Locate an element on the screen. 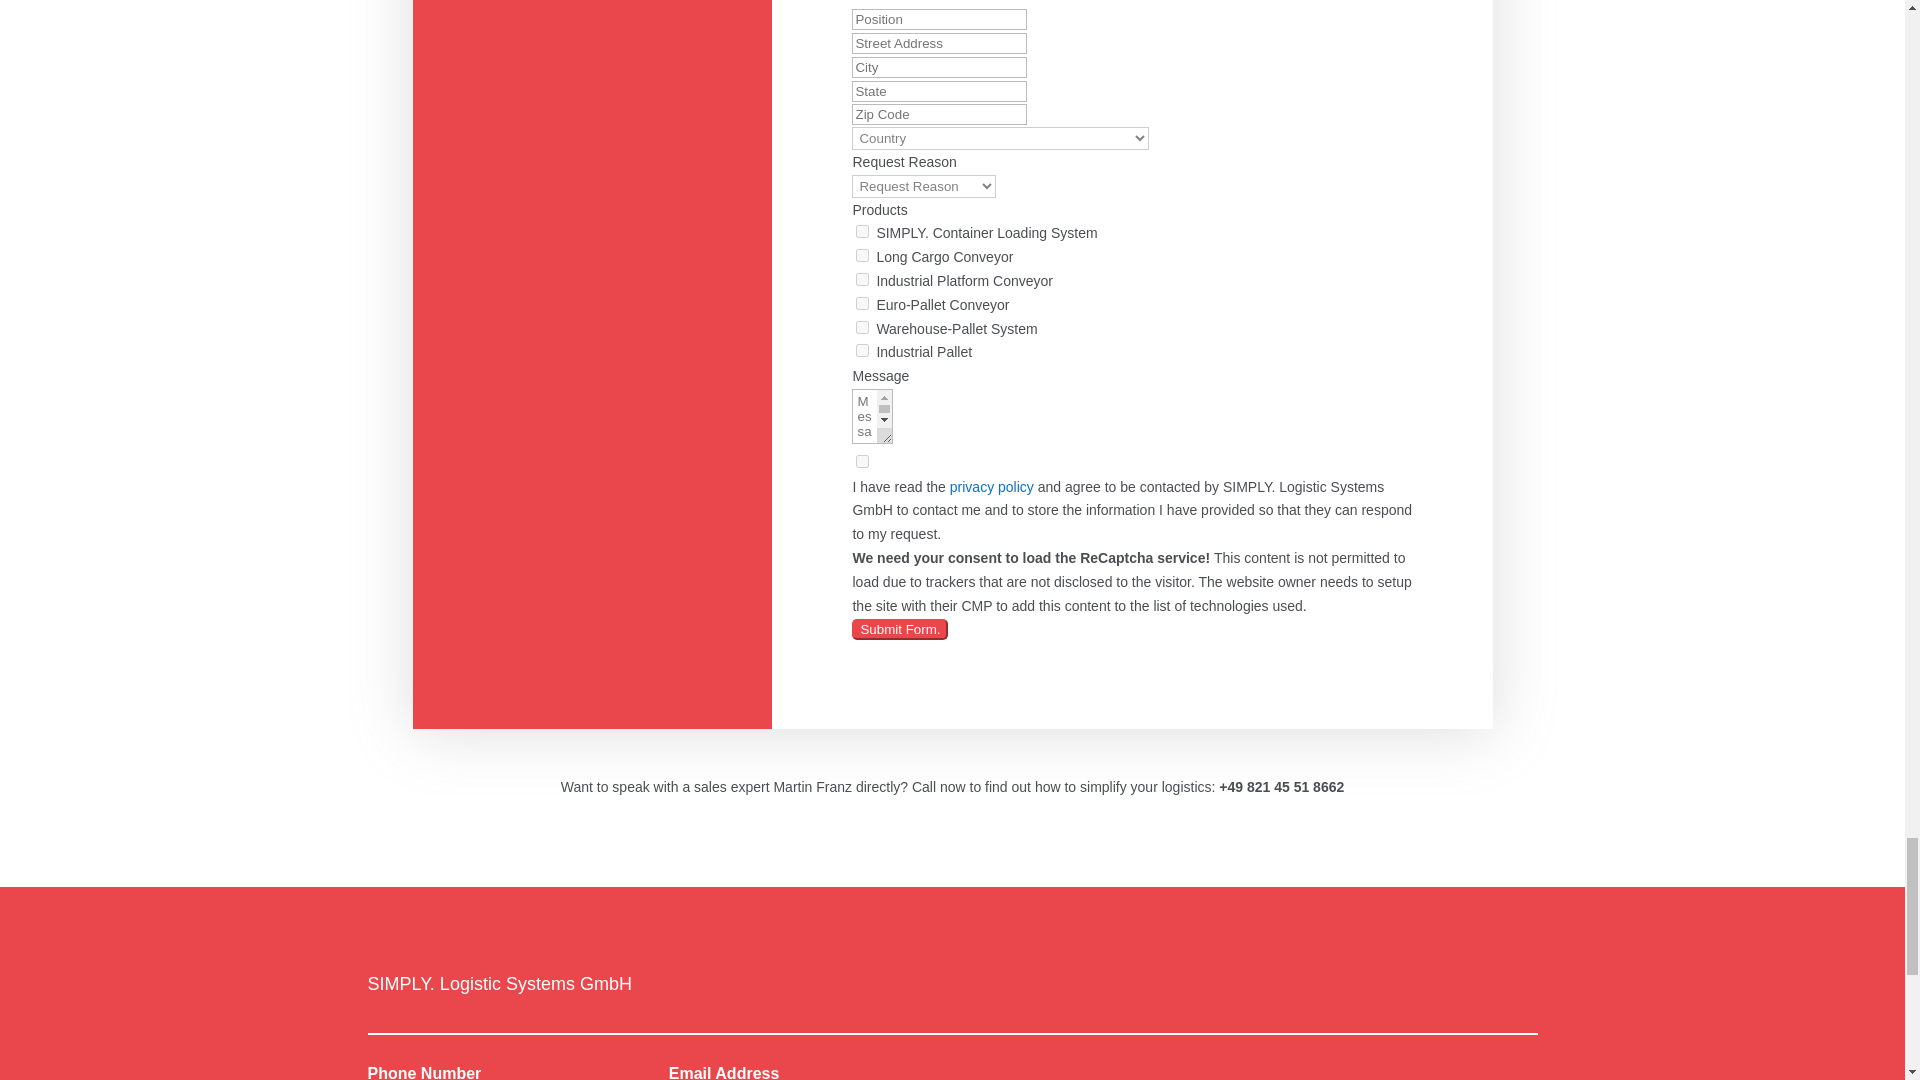  on is located at coordinates (862, 460).